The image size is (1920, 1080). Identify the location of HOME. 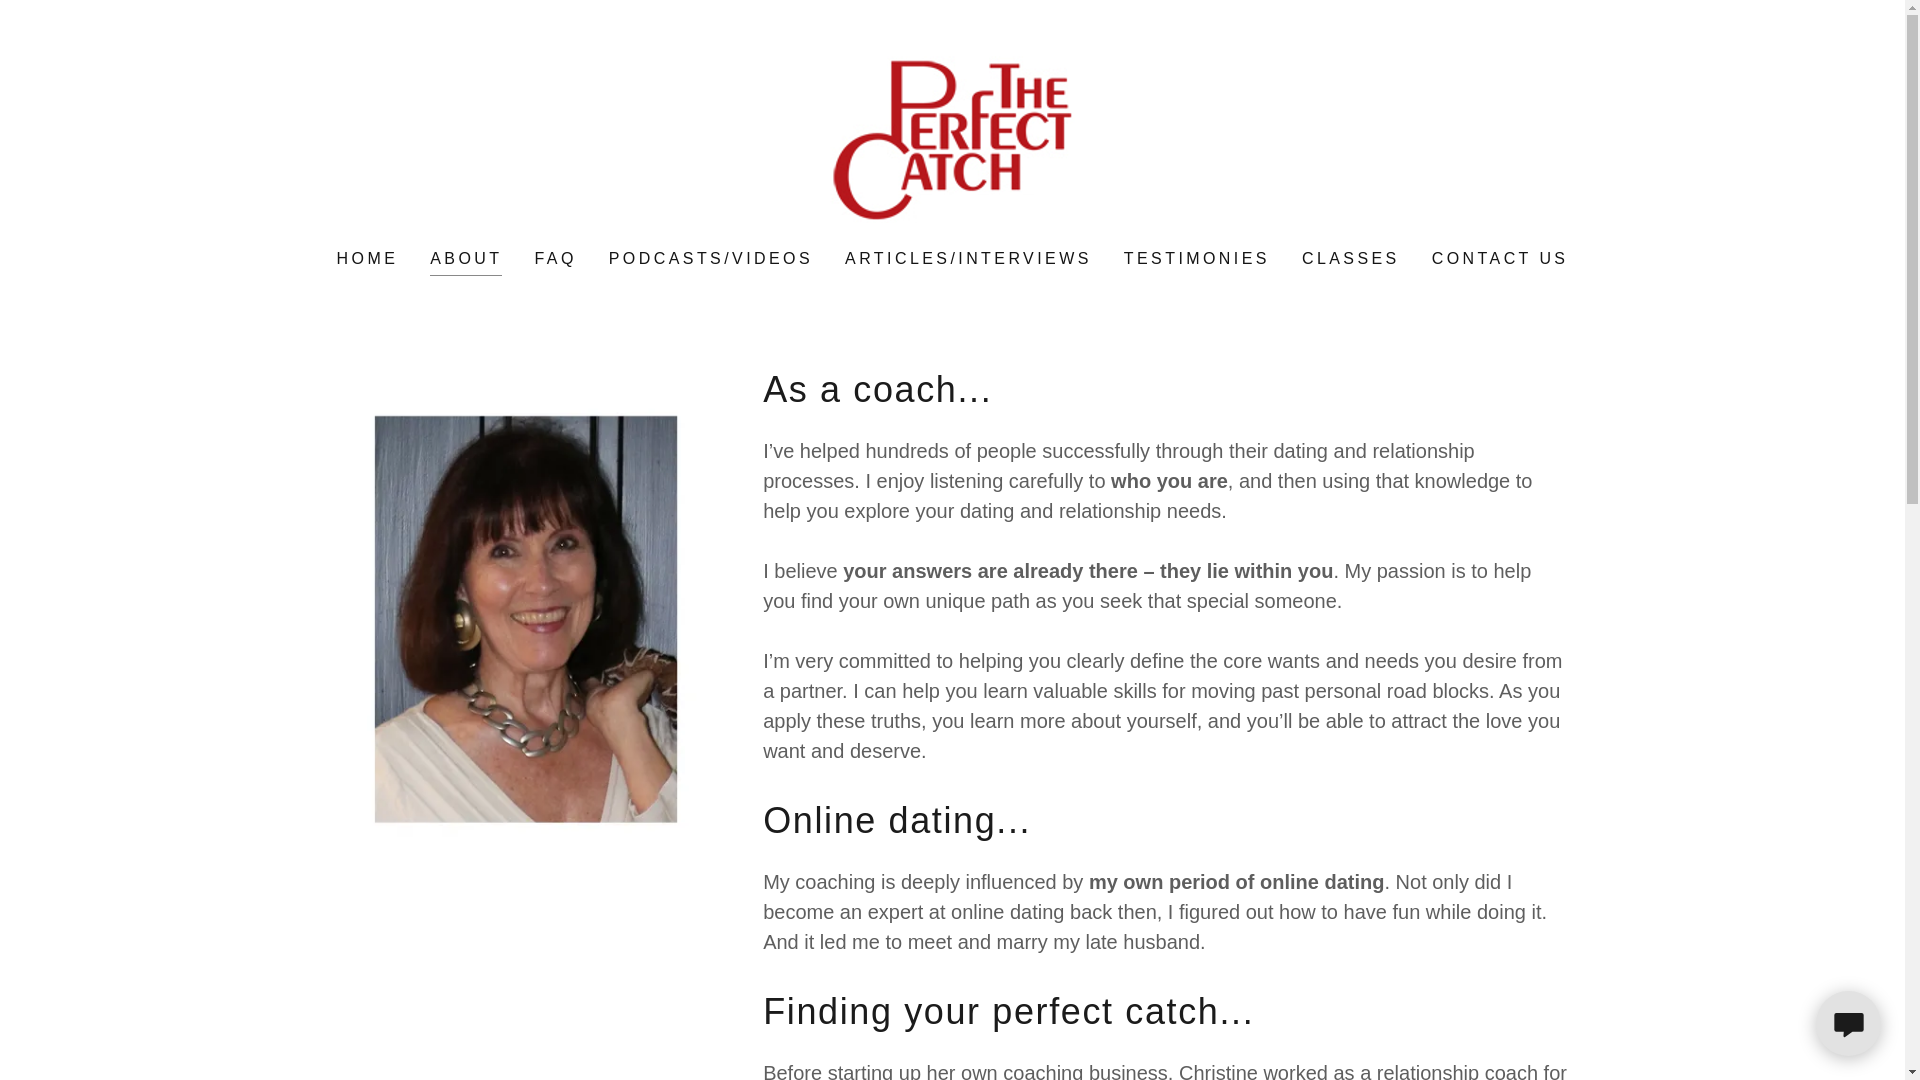
(368, 258).